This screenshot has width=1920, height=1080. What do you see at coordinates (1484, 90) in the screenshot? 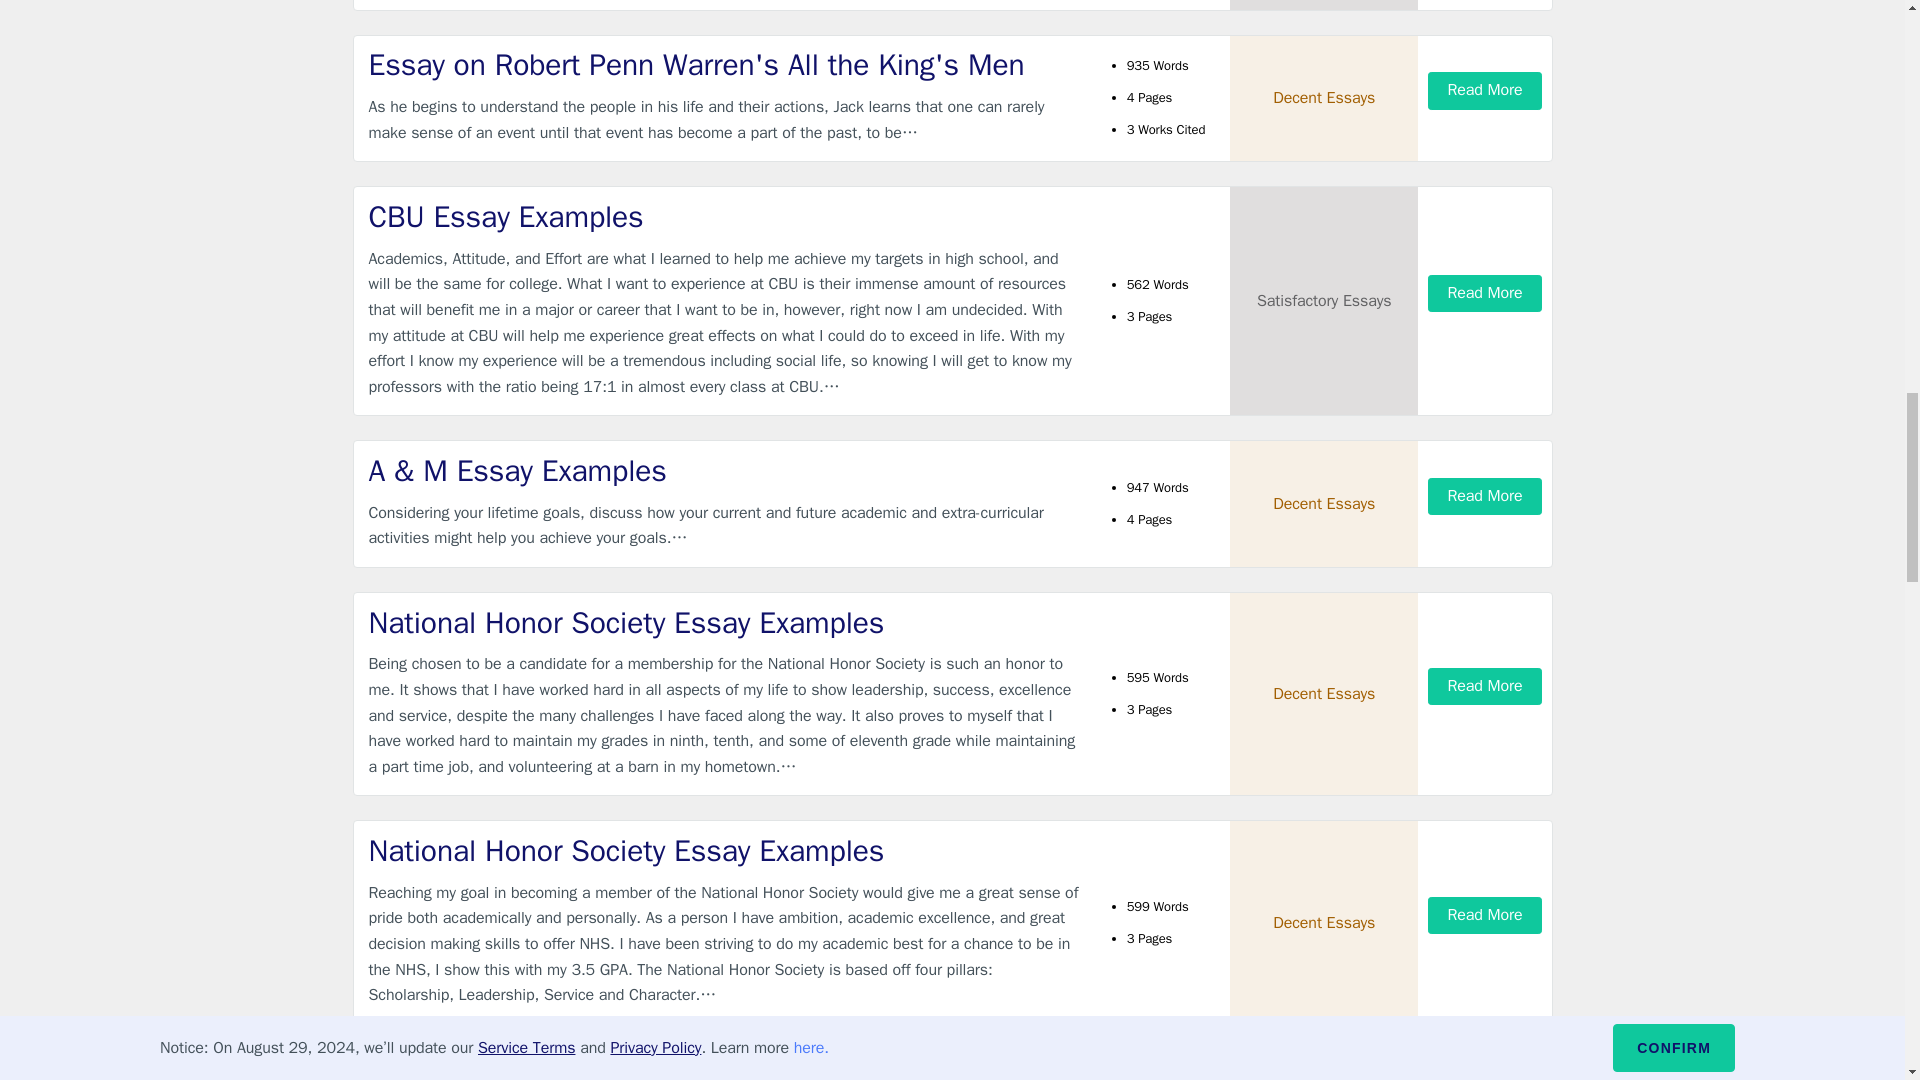
I see `Read More` at bounding box center [1484, 90].